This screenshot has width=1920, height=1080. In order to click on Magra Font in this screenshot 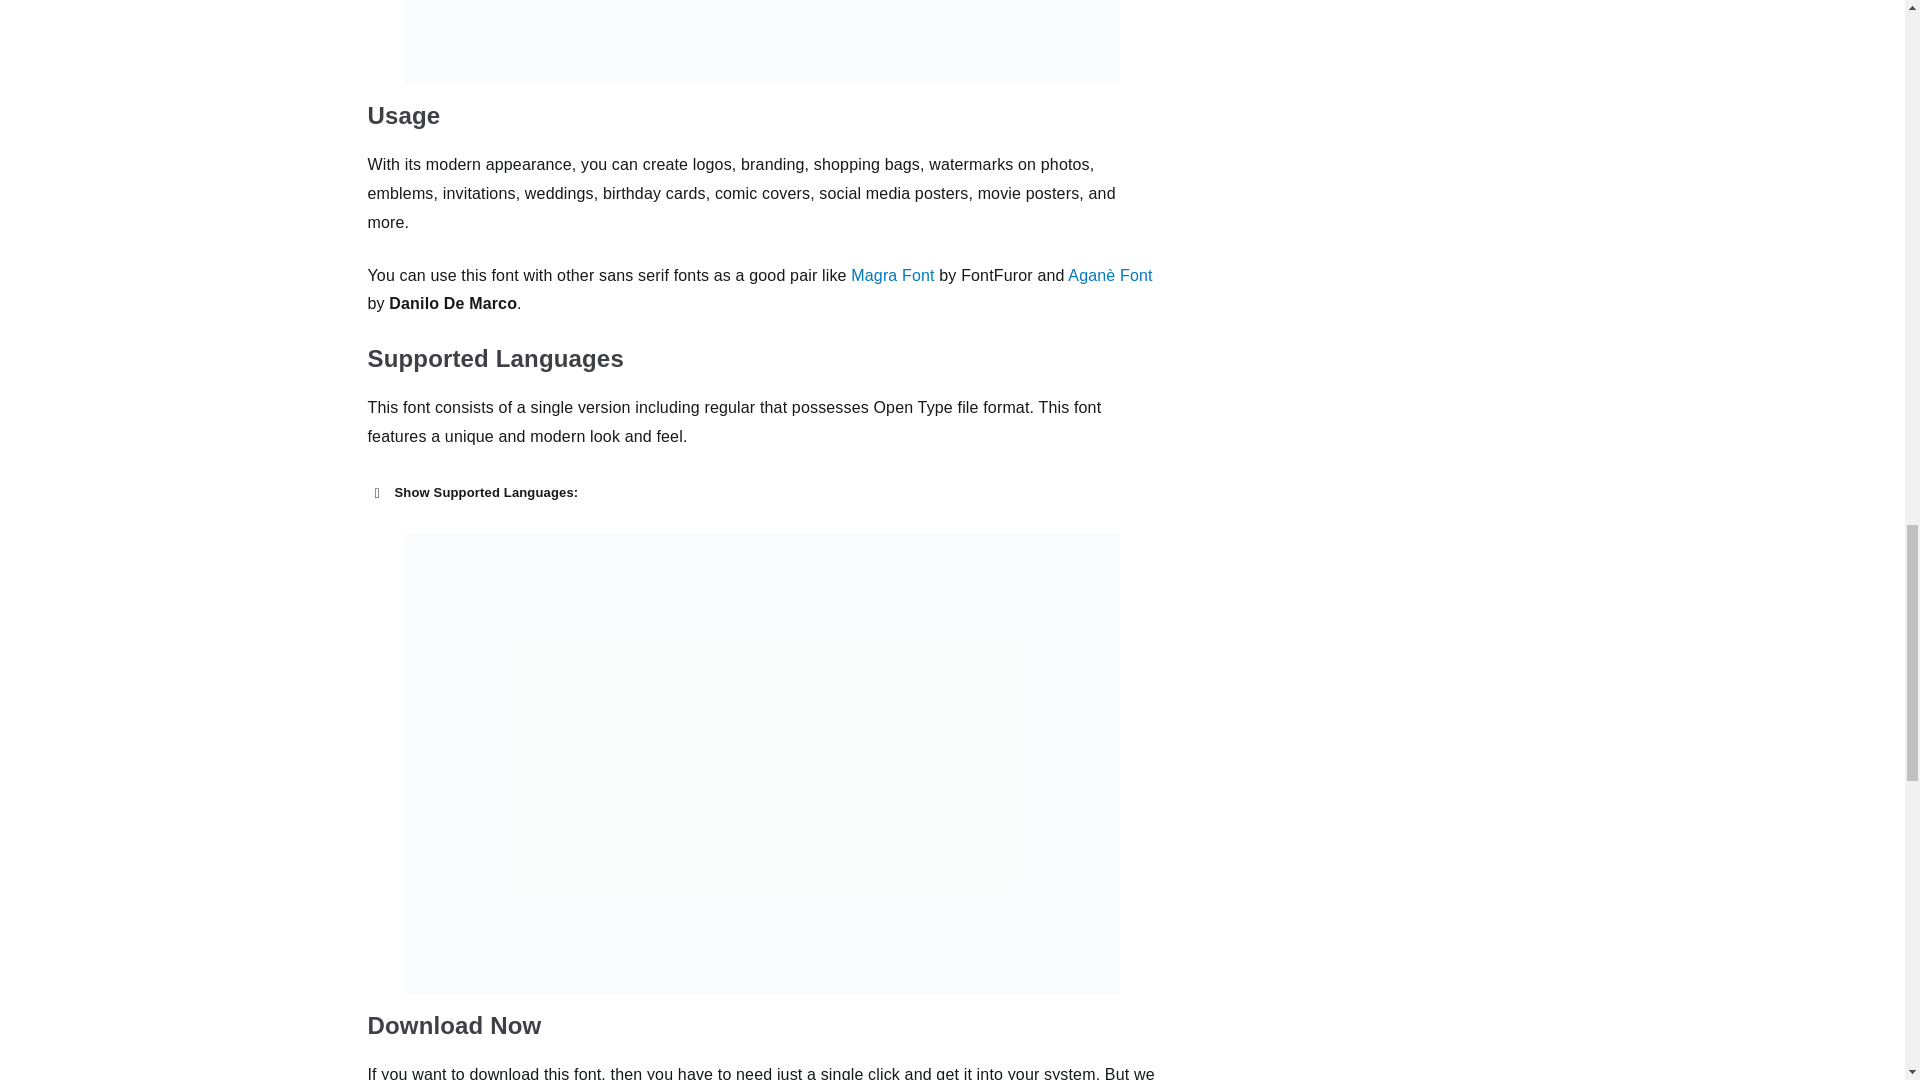, I will do `click(892, 275)`.